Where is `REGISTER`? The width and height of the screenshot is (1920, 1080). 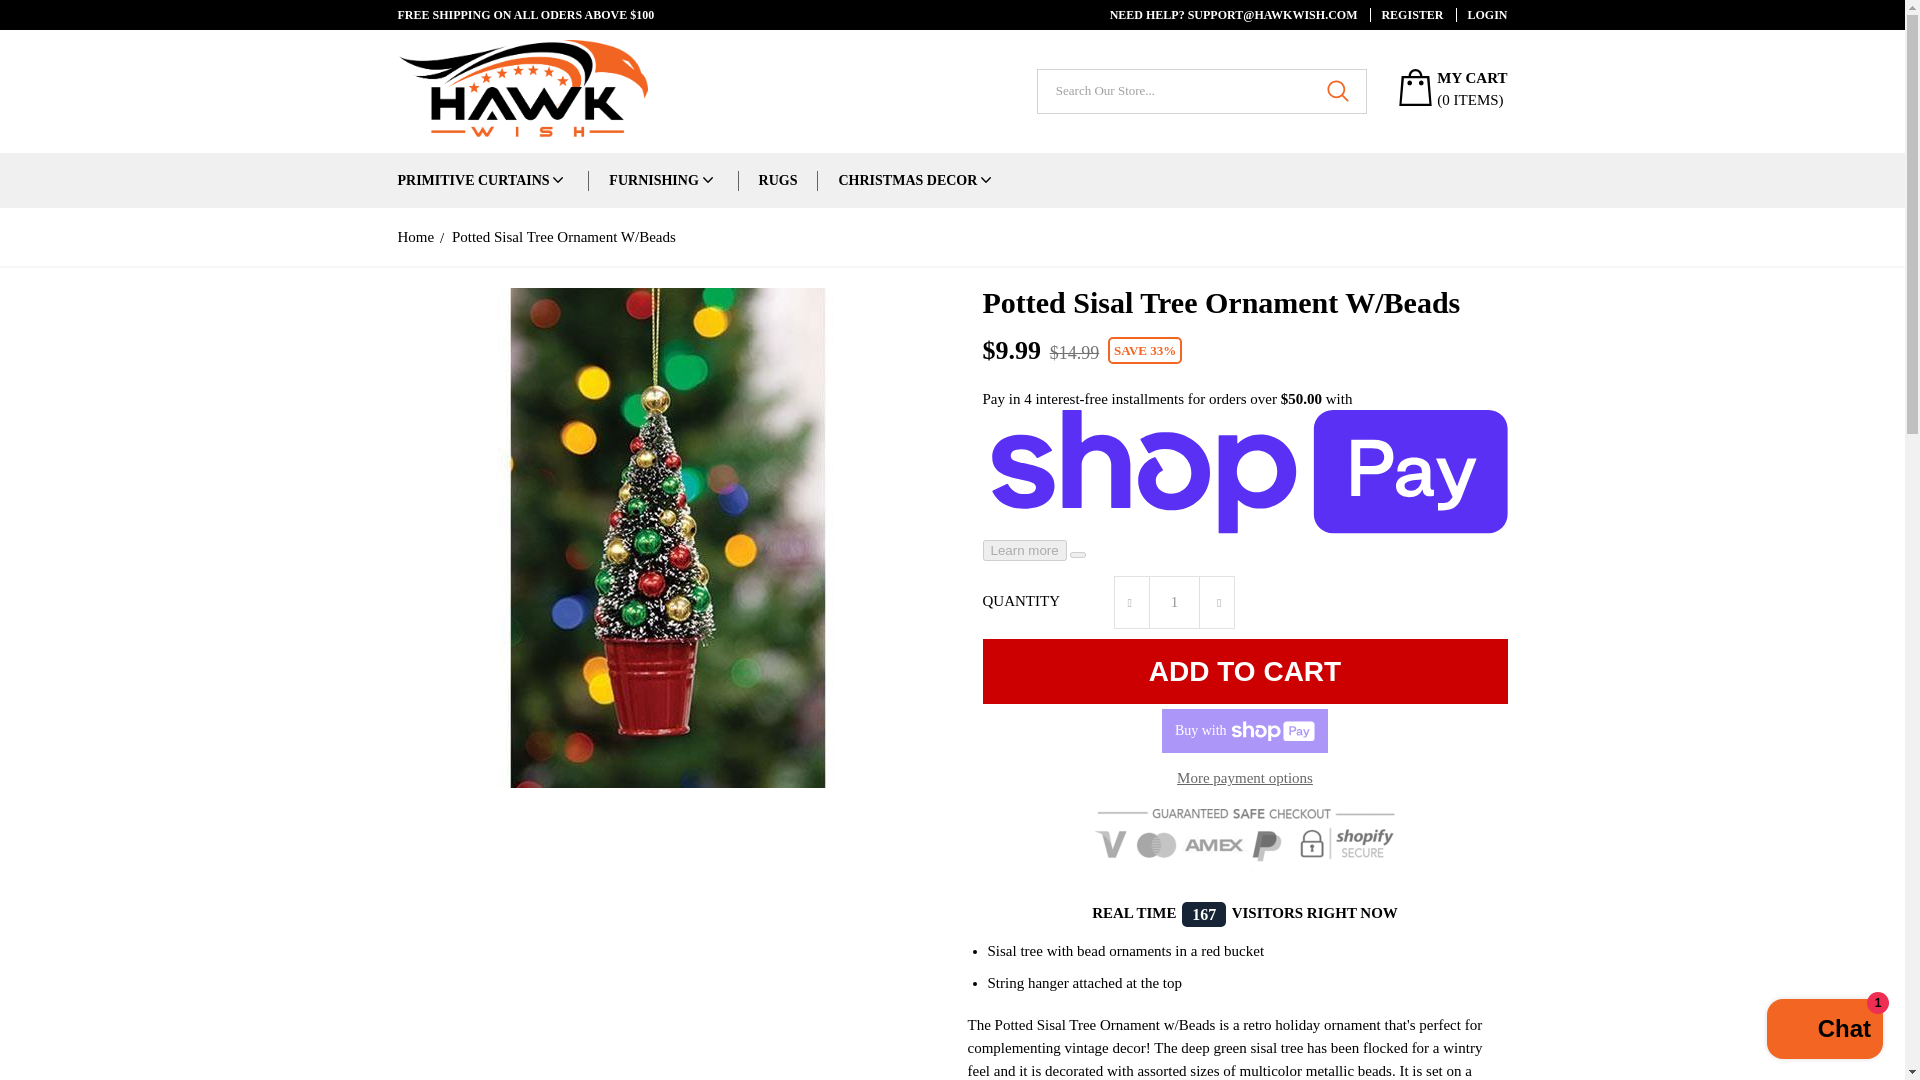 REGISTER is located at coordinates (1406, 14).